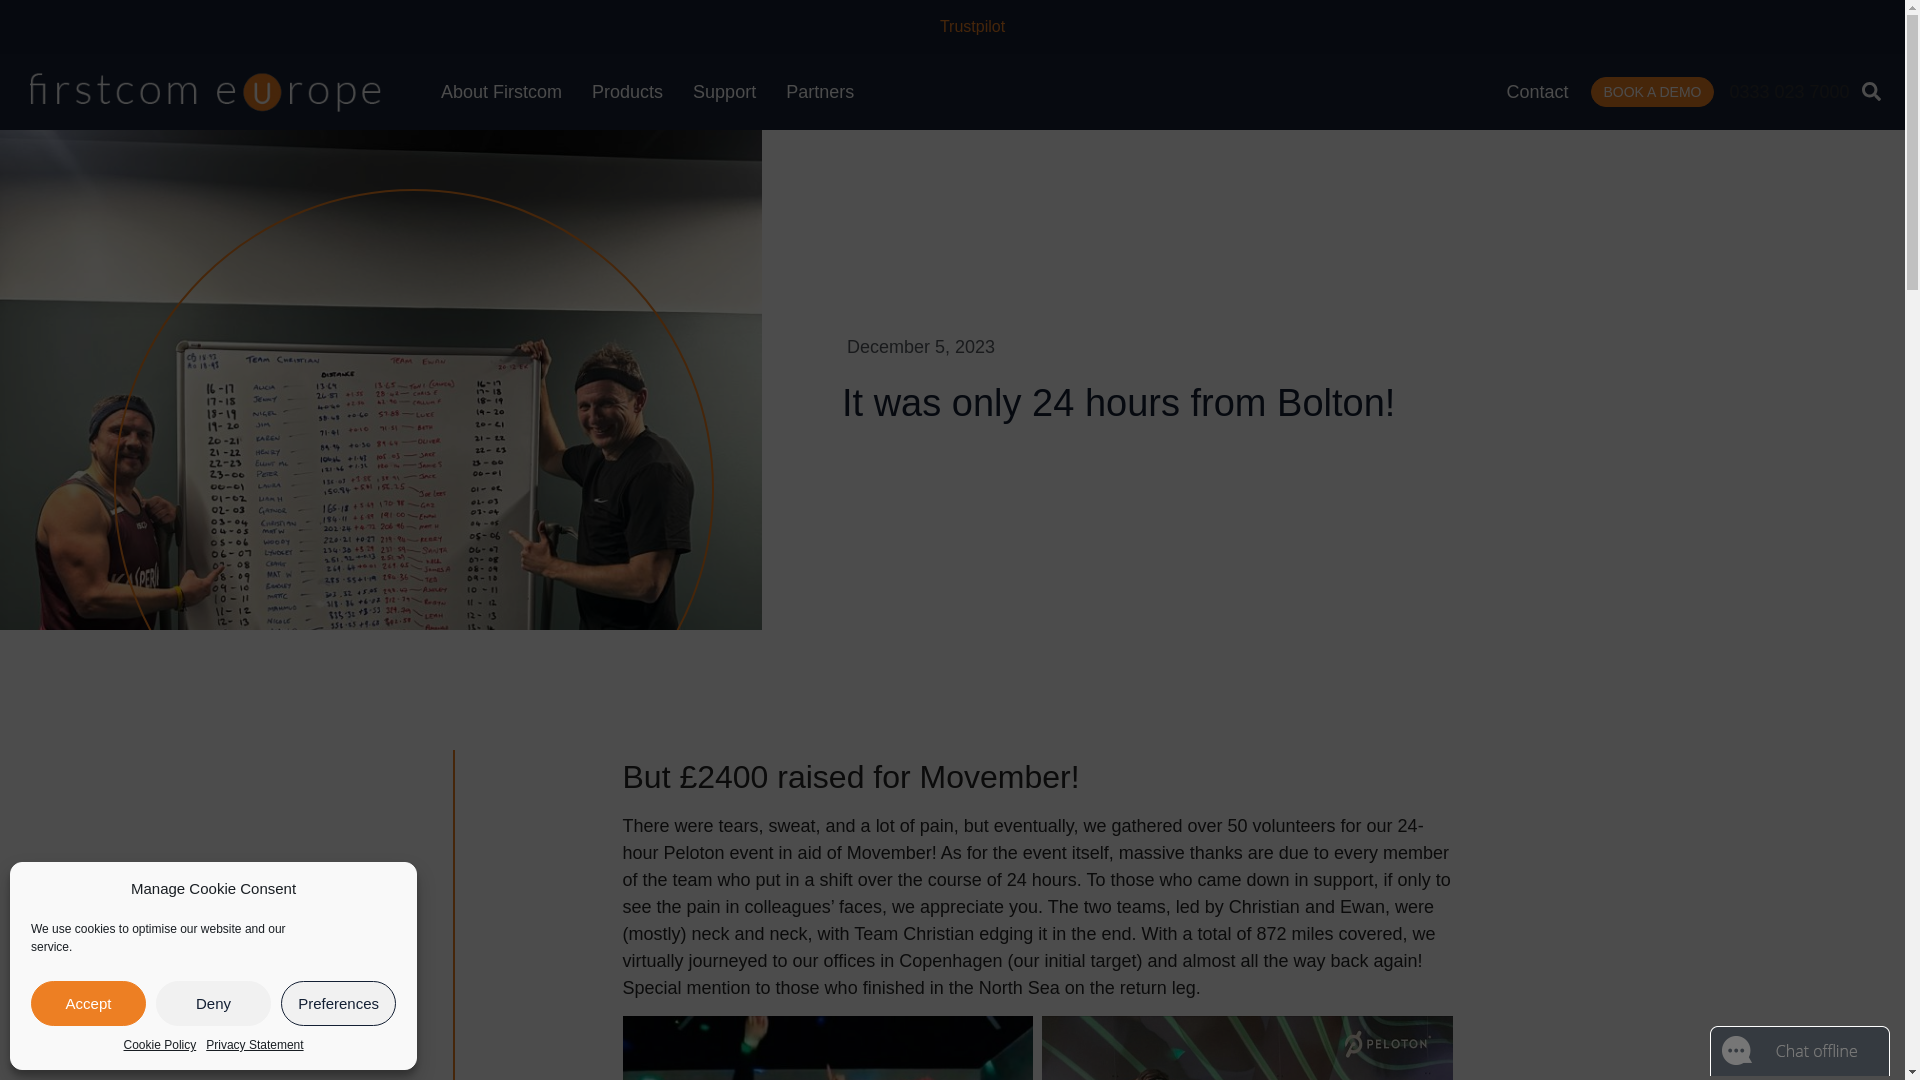  I want to click on Partners, so click(820, 92).